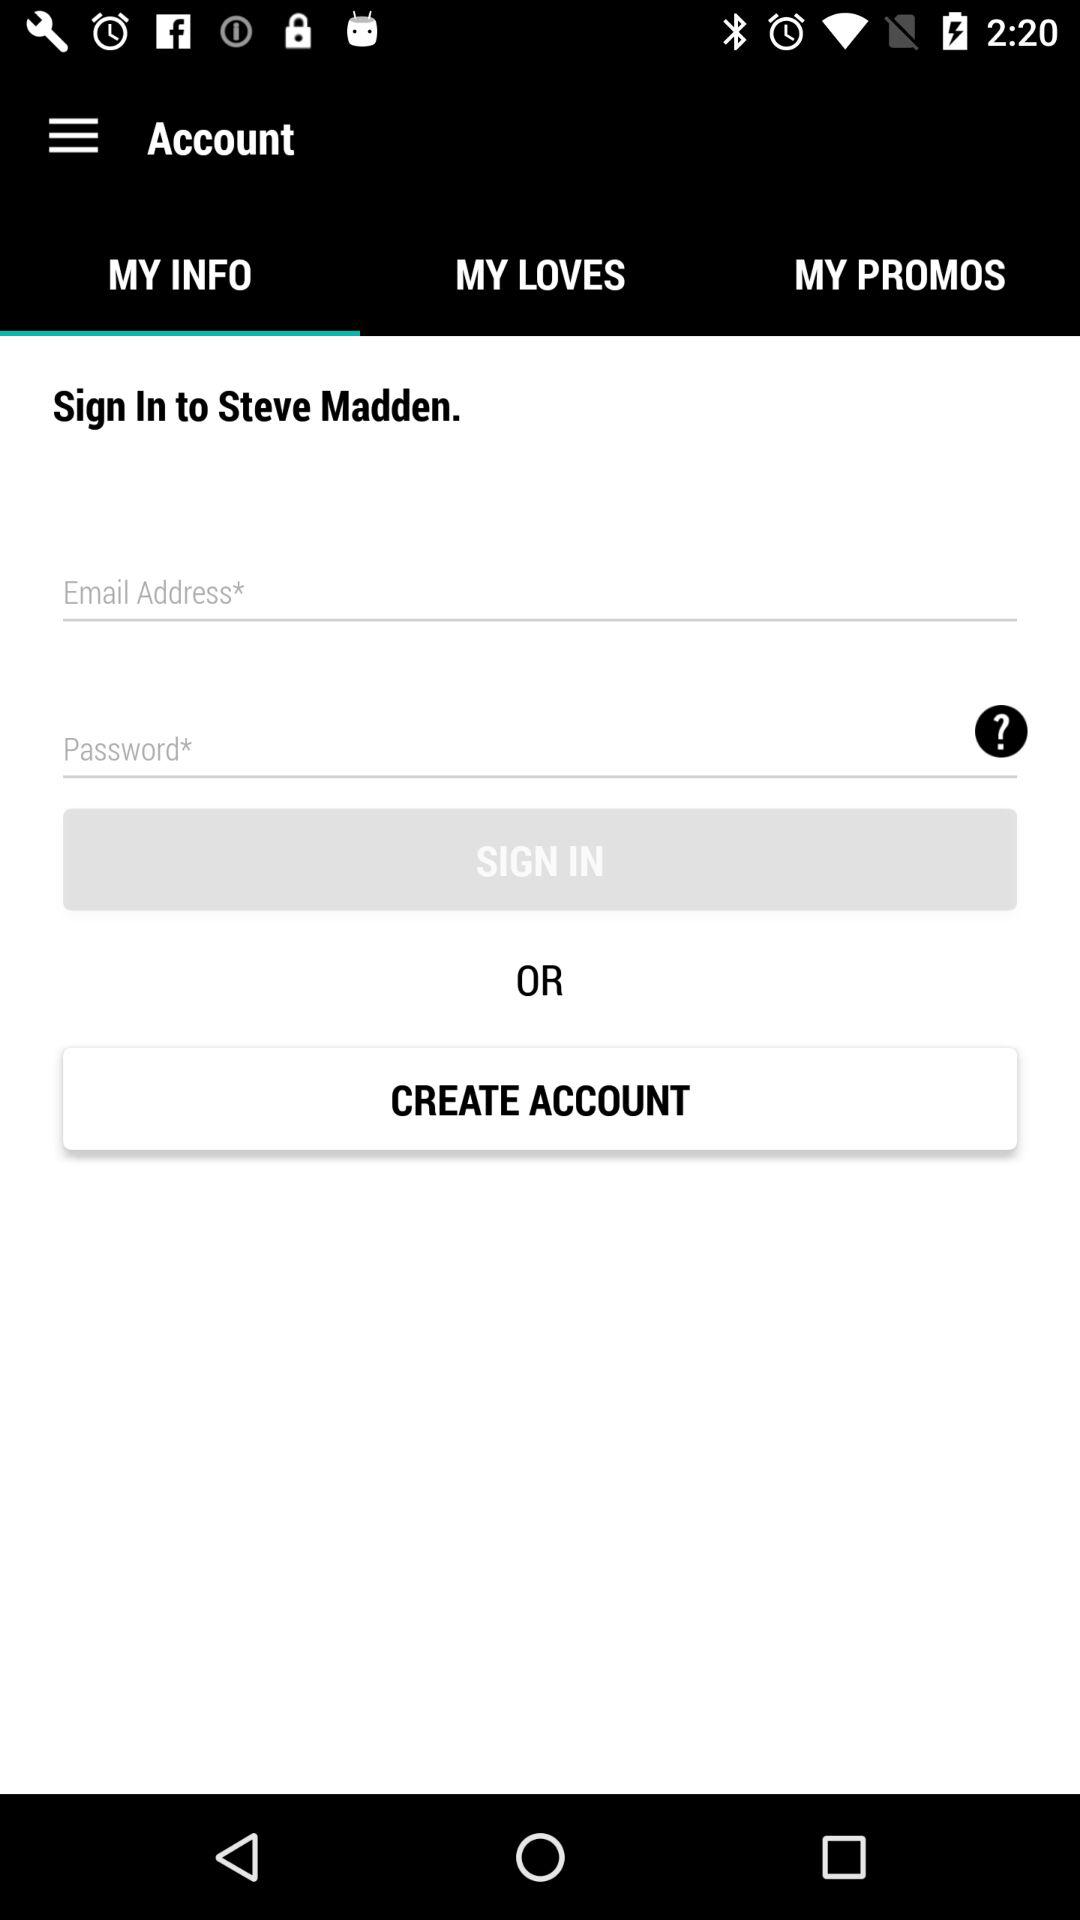  I want to click on turn on the item on the right, so click(1001, 731).